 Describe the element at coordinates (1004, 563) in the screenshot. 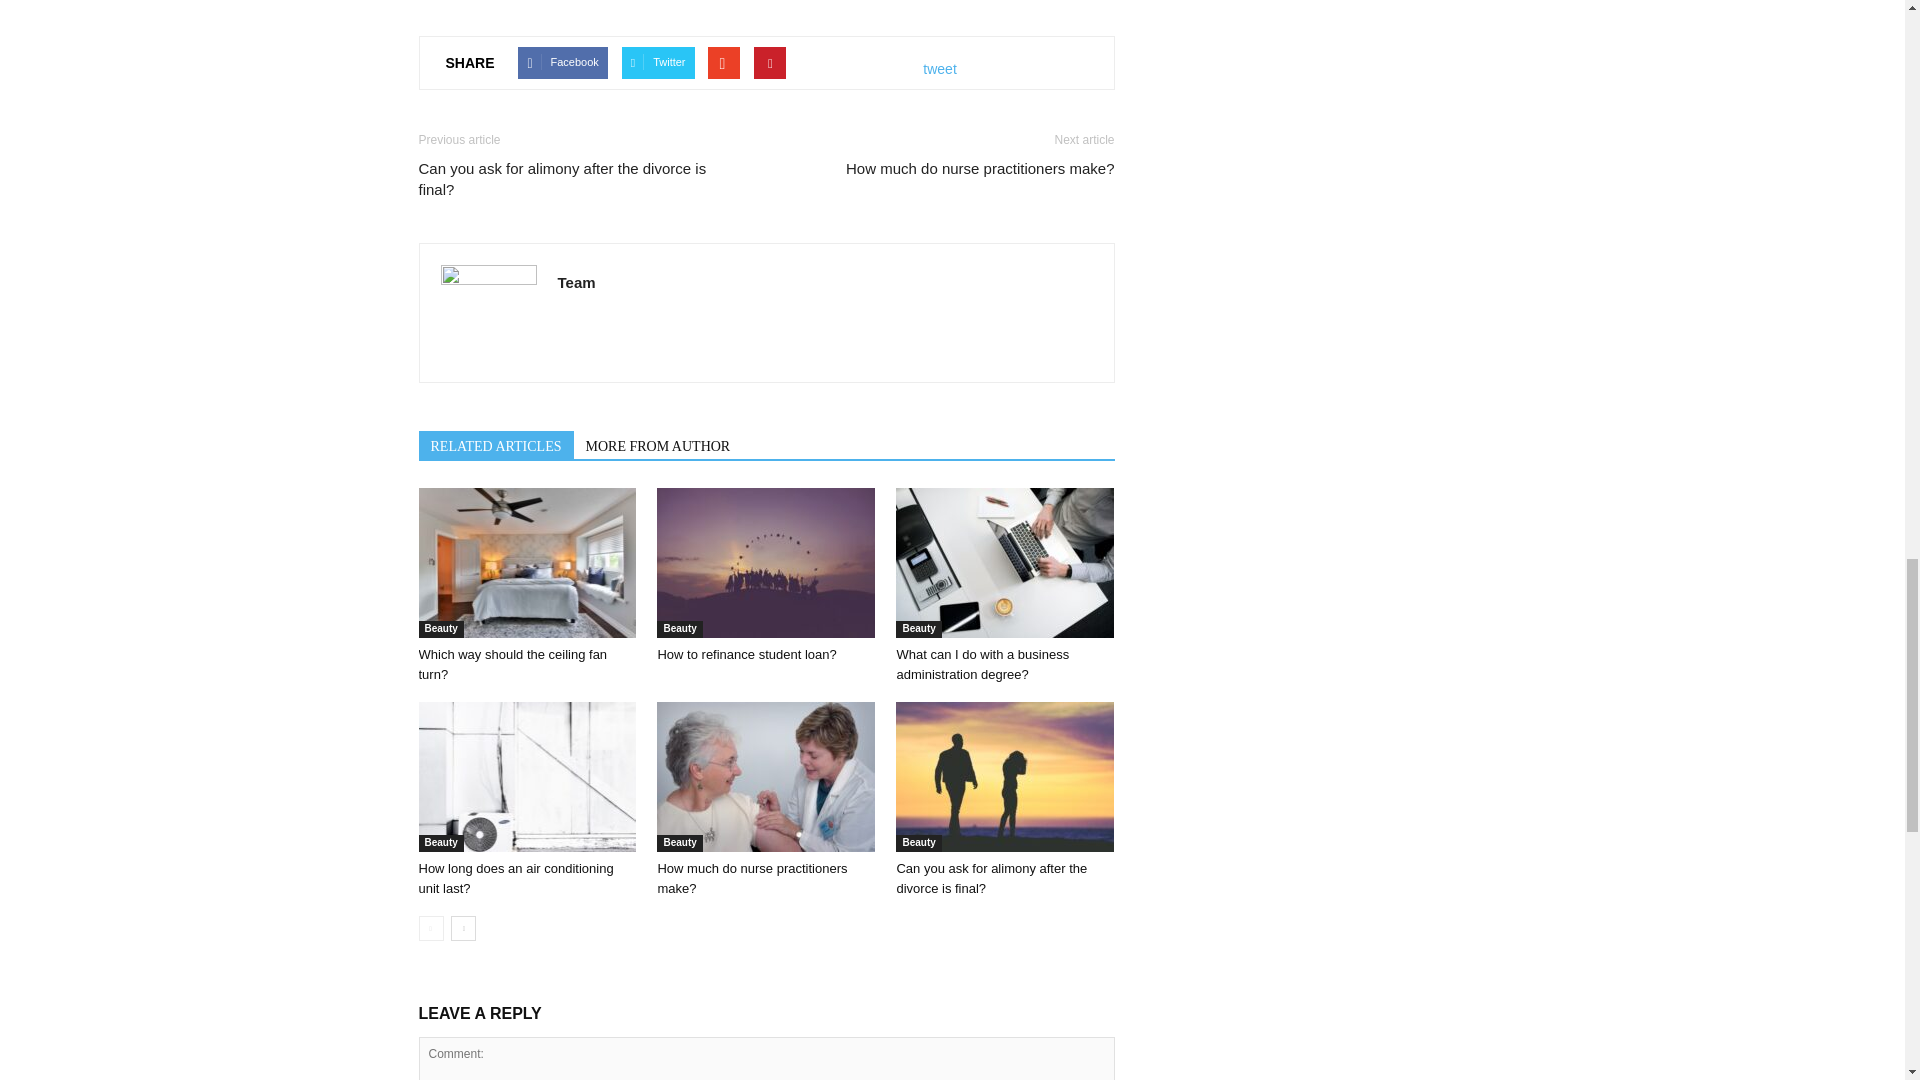

I see `What can I do with a business administration degree?` at that location.